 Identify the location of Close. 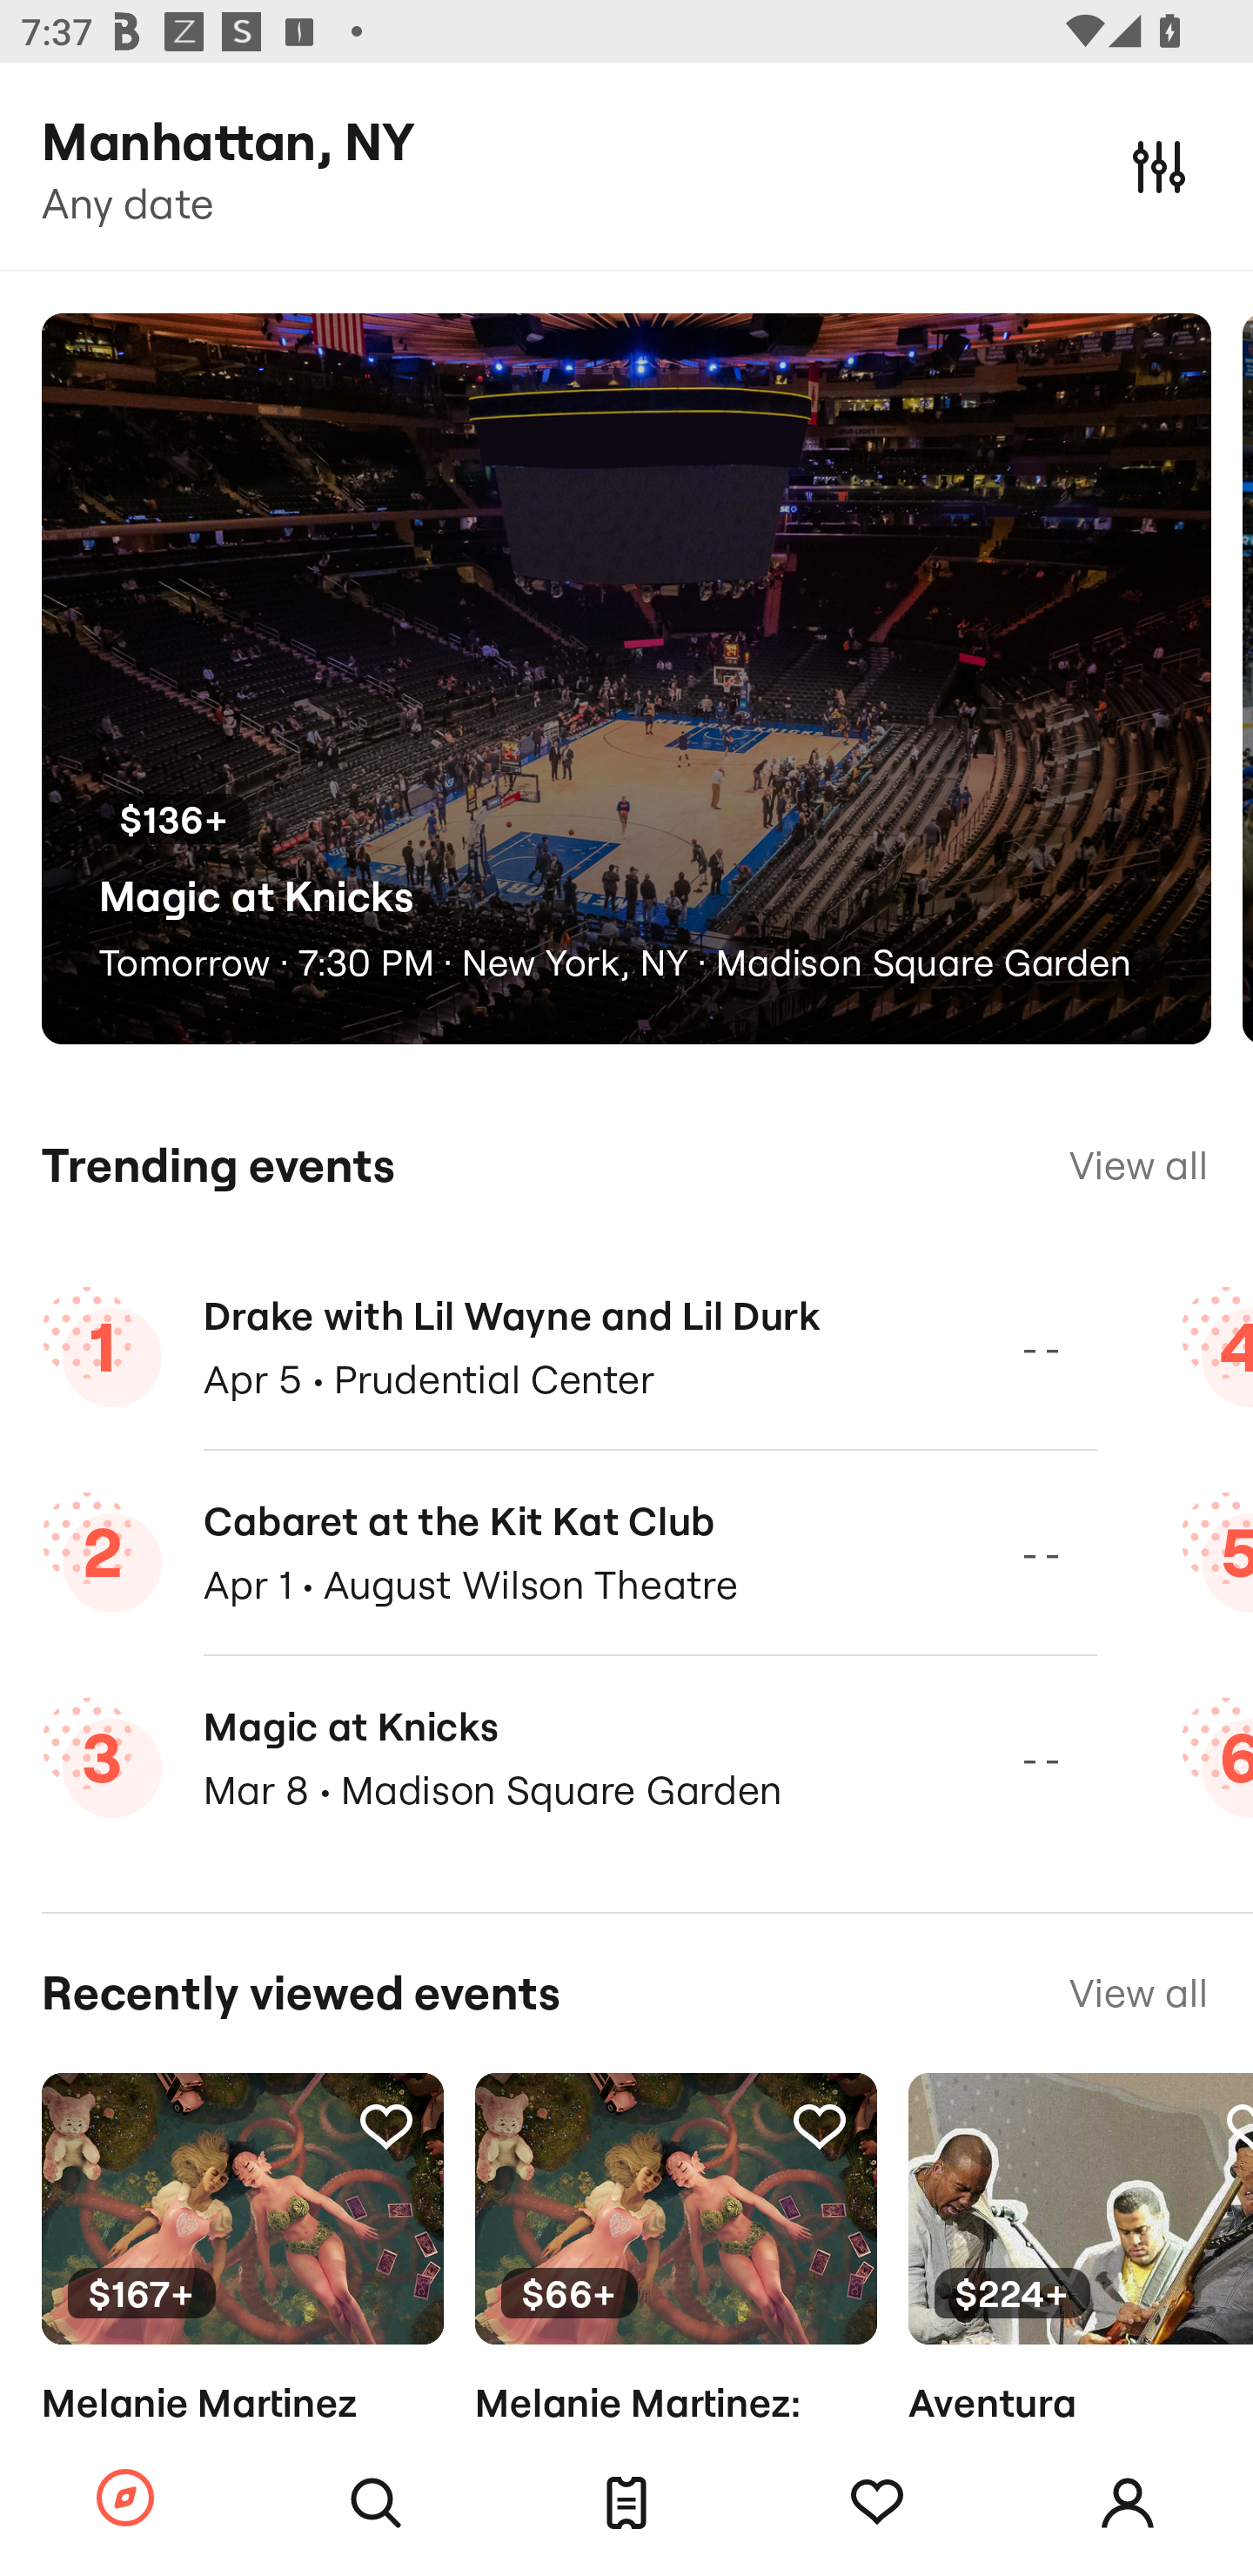
(1159, 165).